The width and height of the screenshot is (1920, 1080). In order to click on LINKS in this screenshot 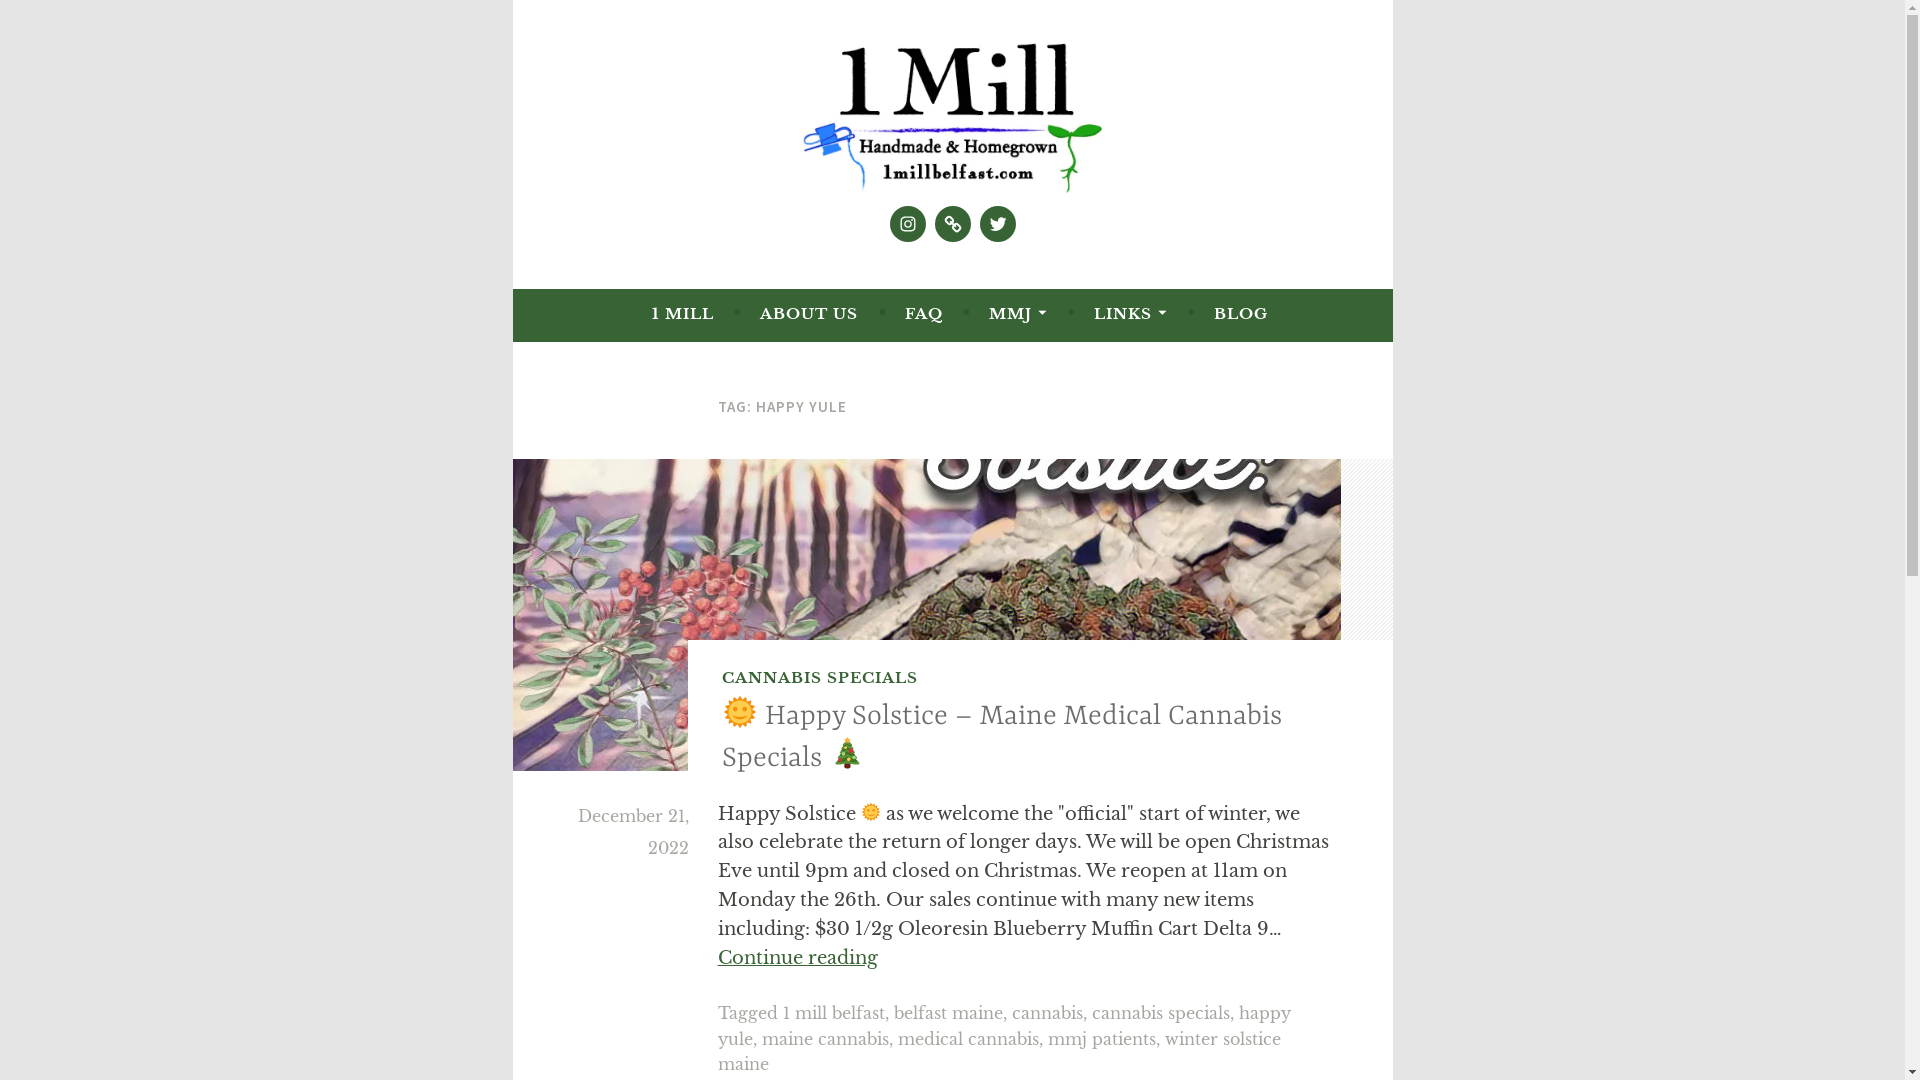, I will do `click(1130, 314)`.